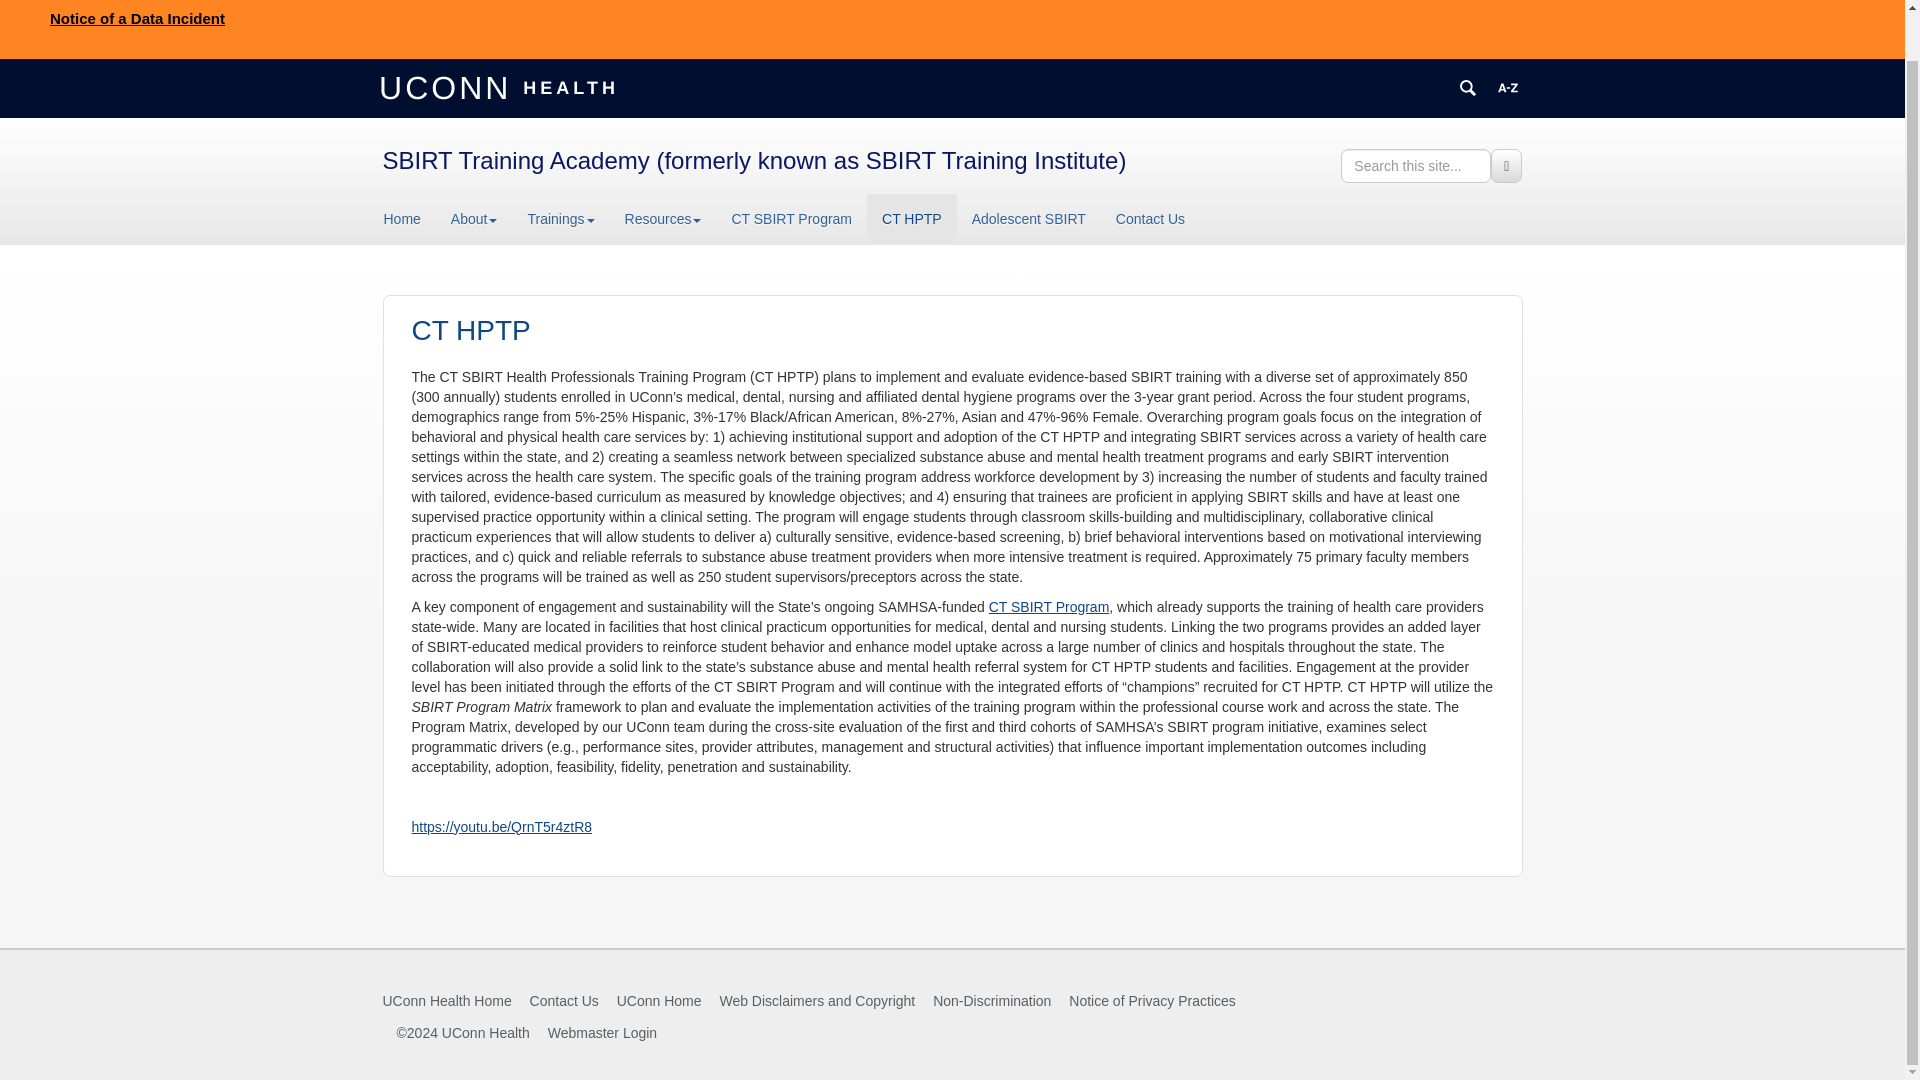 The width and height of the screenshot is (1920, 1080). I want to click on UCONN, so click(449, 86).